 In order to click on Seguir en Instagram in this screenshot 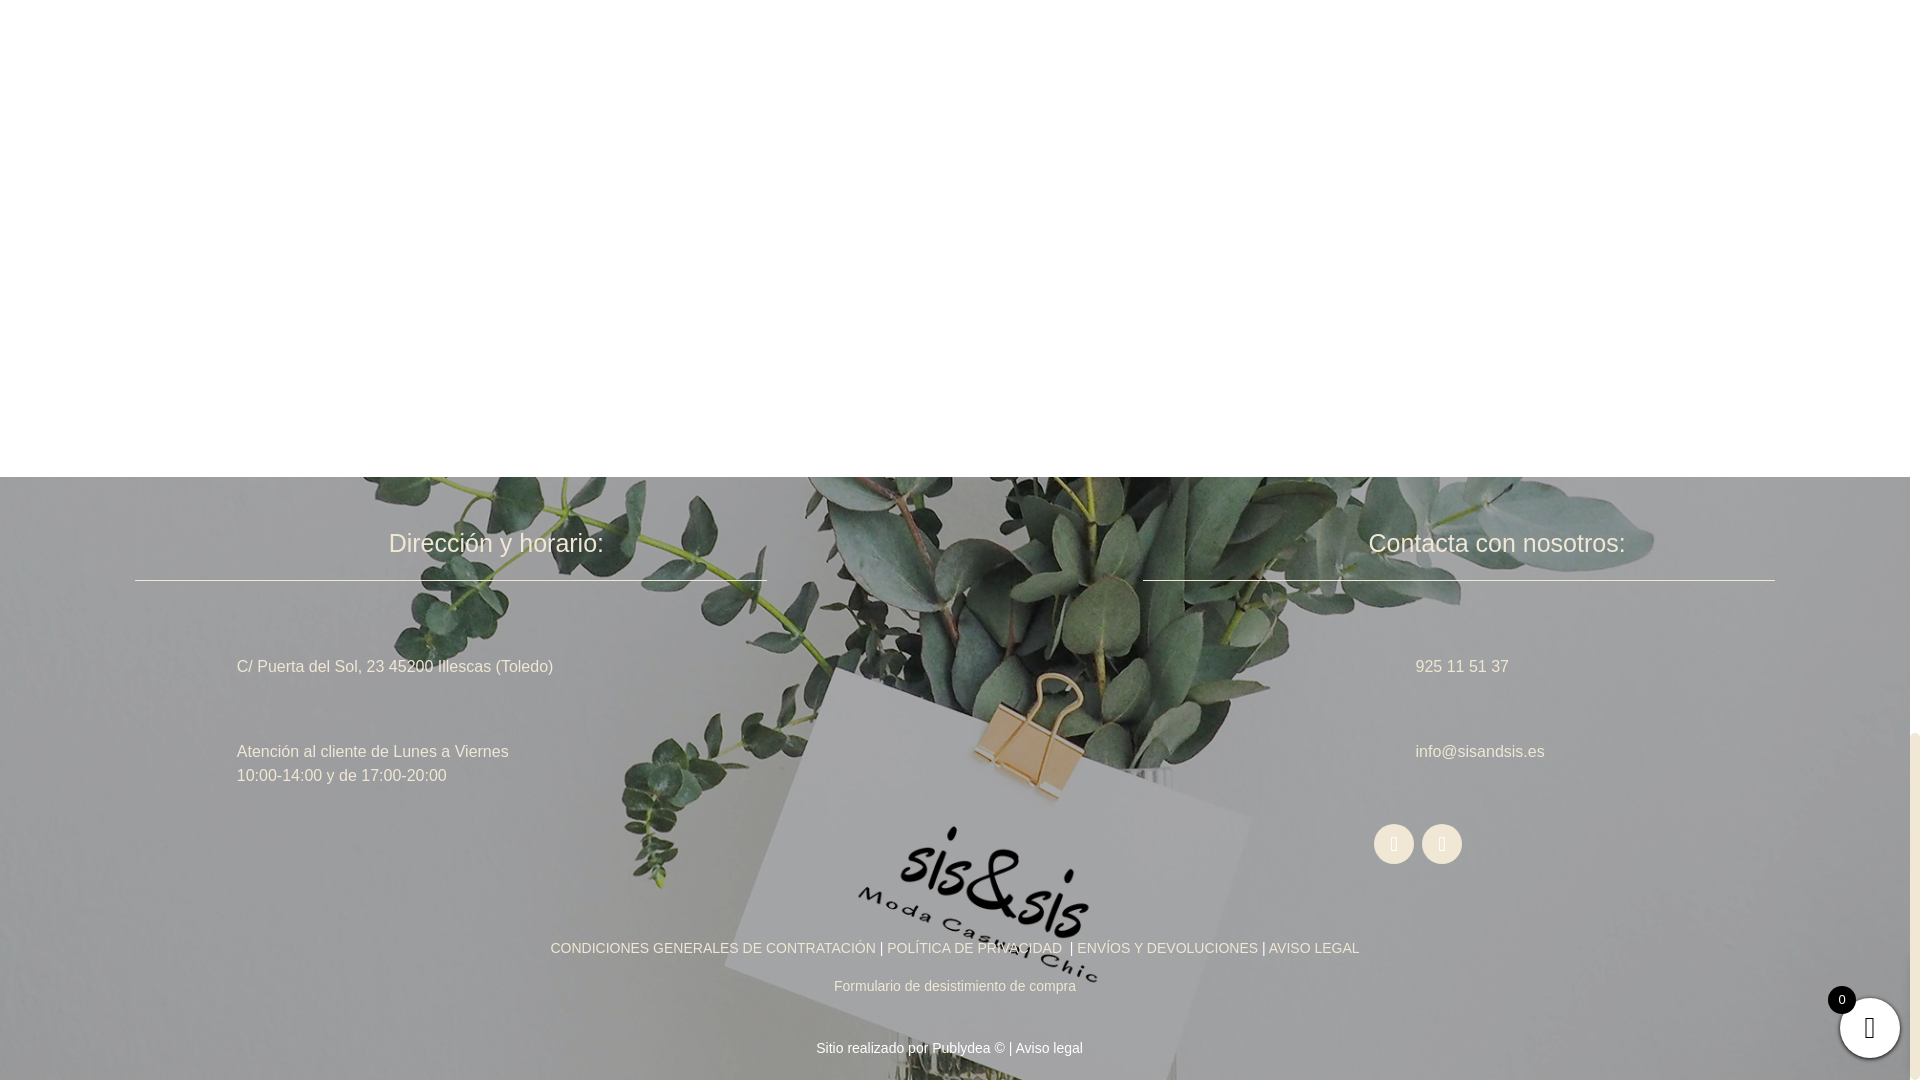, I will do `click(1442, 844)`.